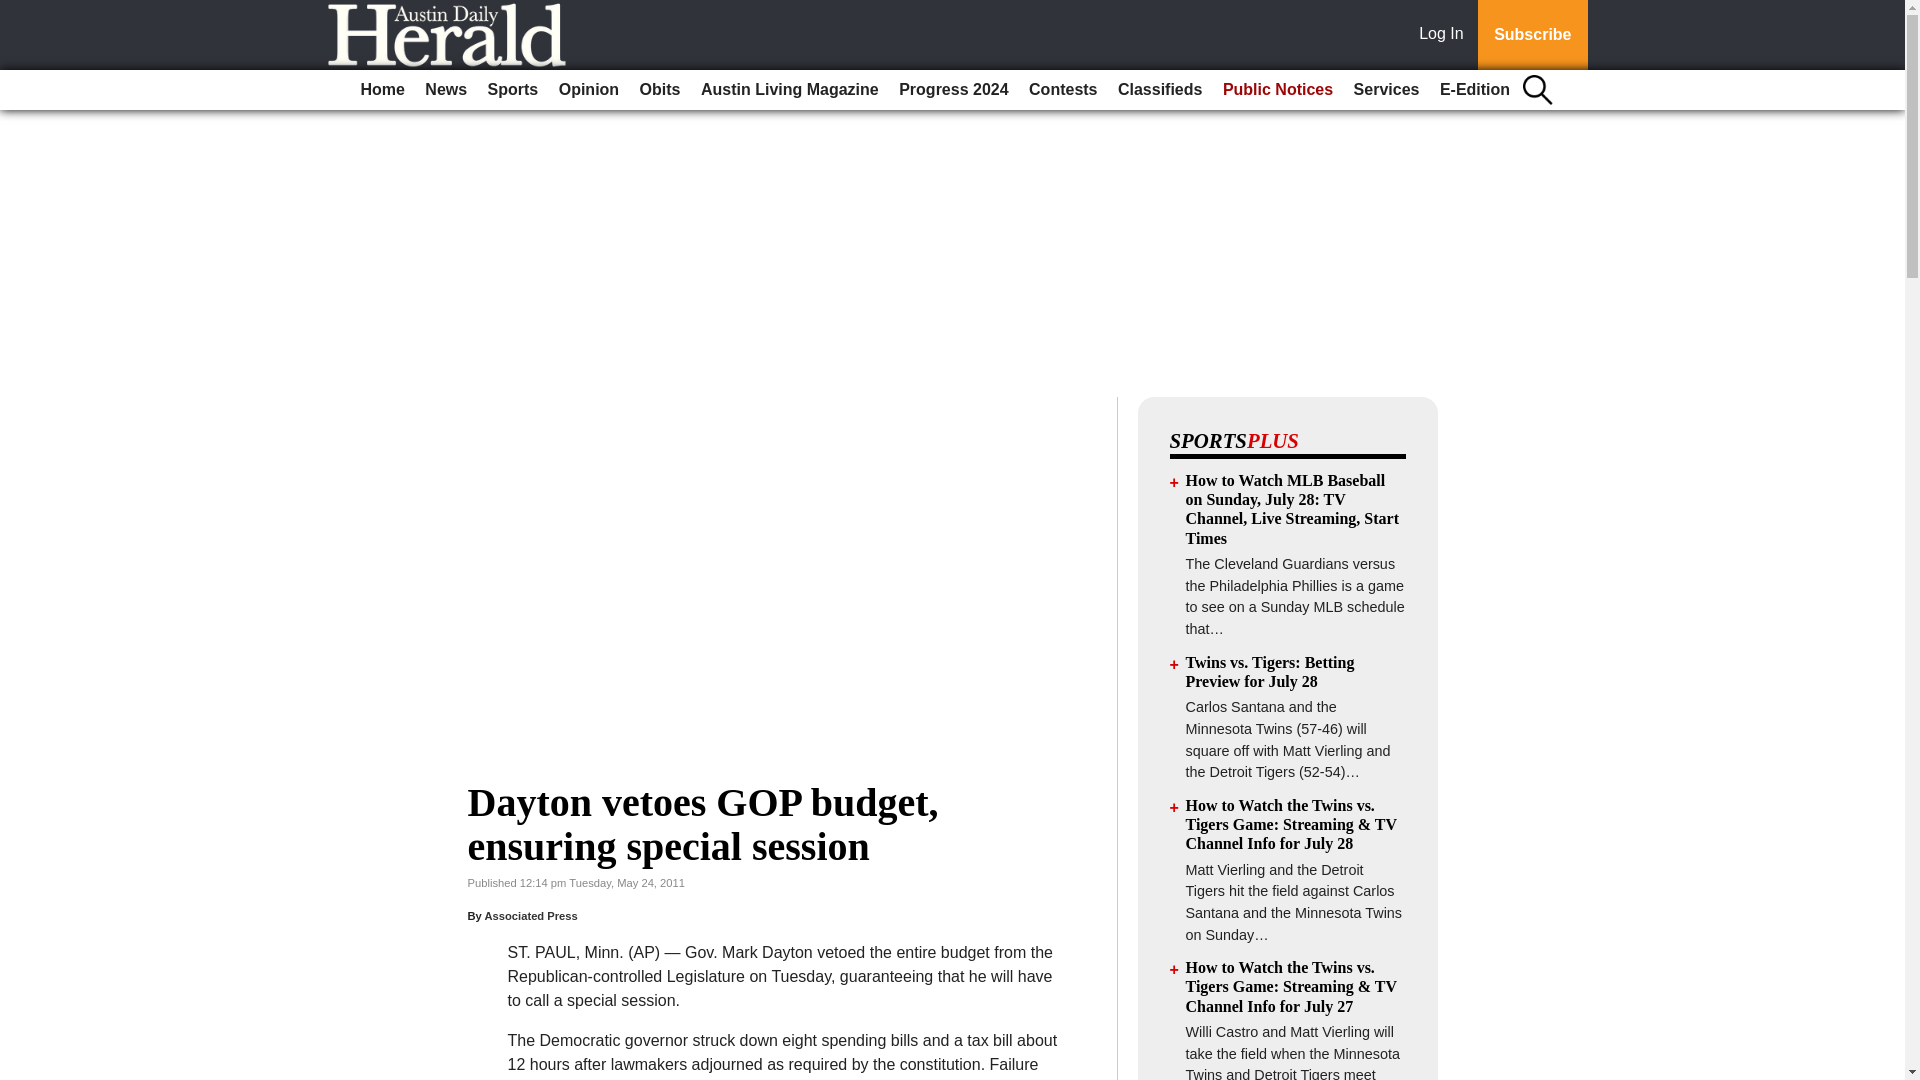 Image resolution: width=1920 pixels, height=1080 pixels. What do you see at coordinates (1159, 90) in the screenshot?
I see `Classifieds` at bounding box center [1159, 90].